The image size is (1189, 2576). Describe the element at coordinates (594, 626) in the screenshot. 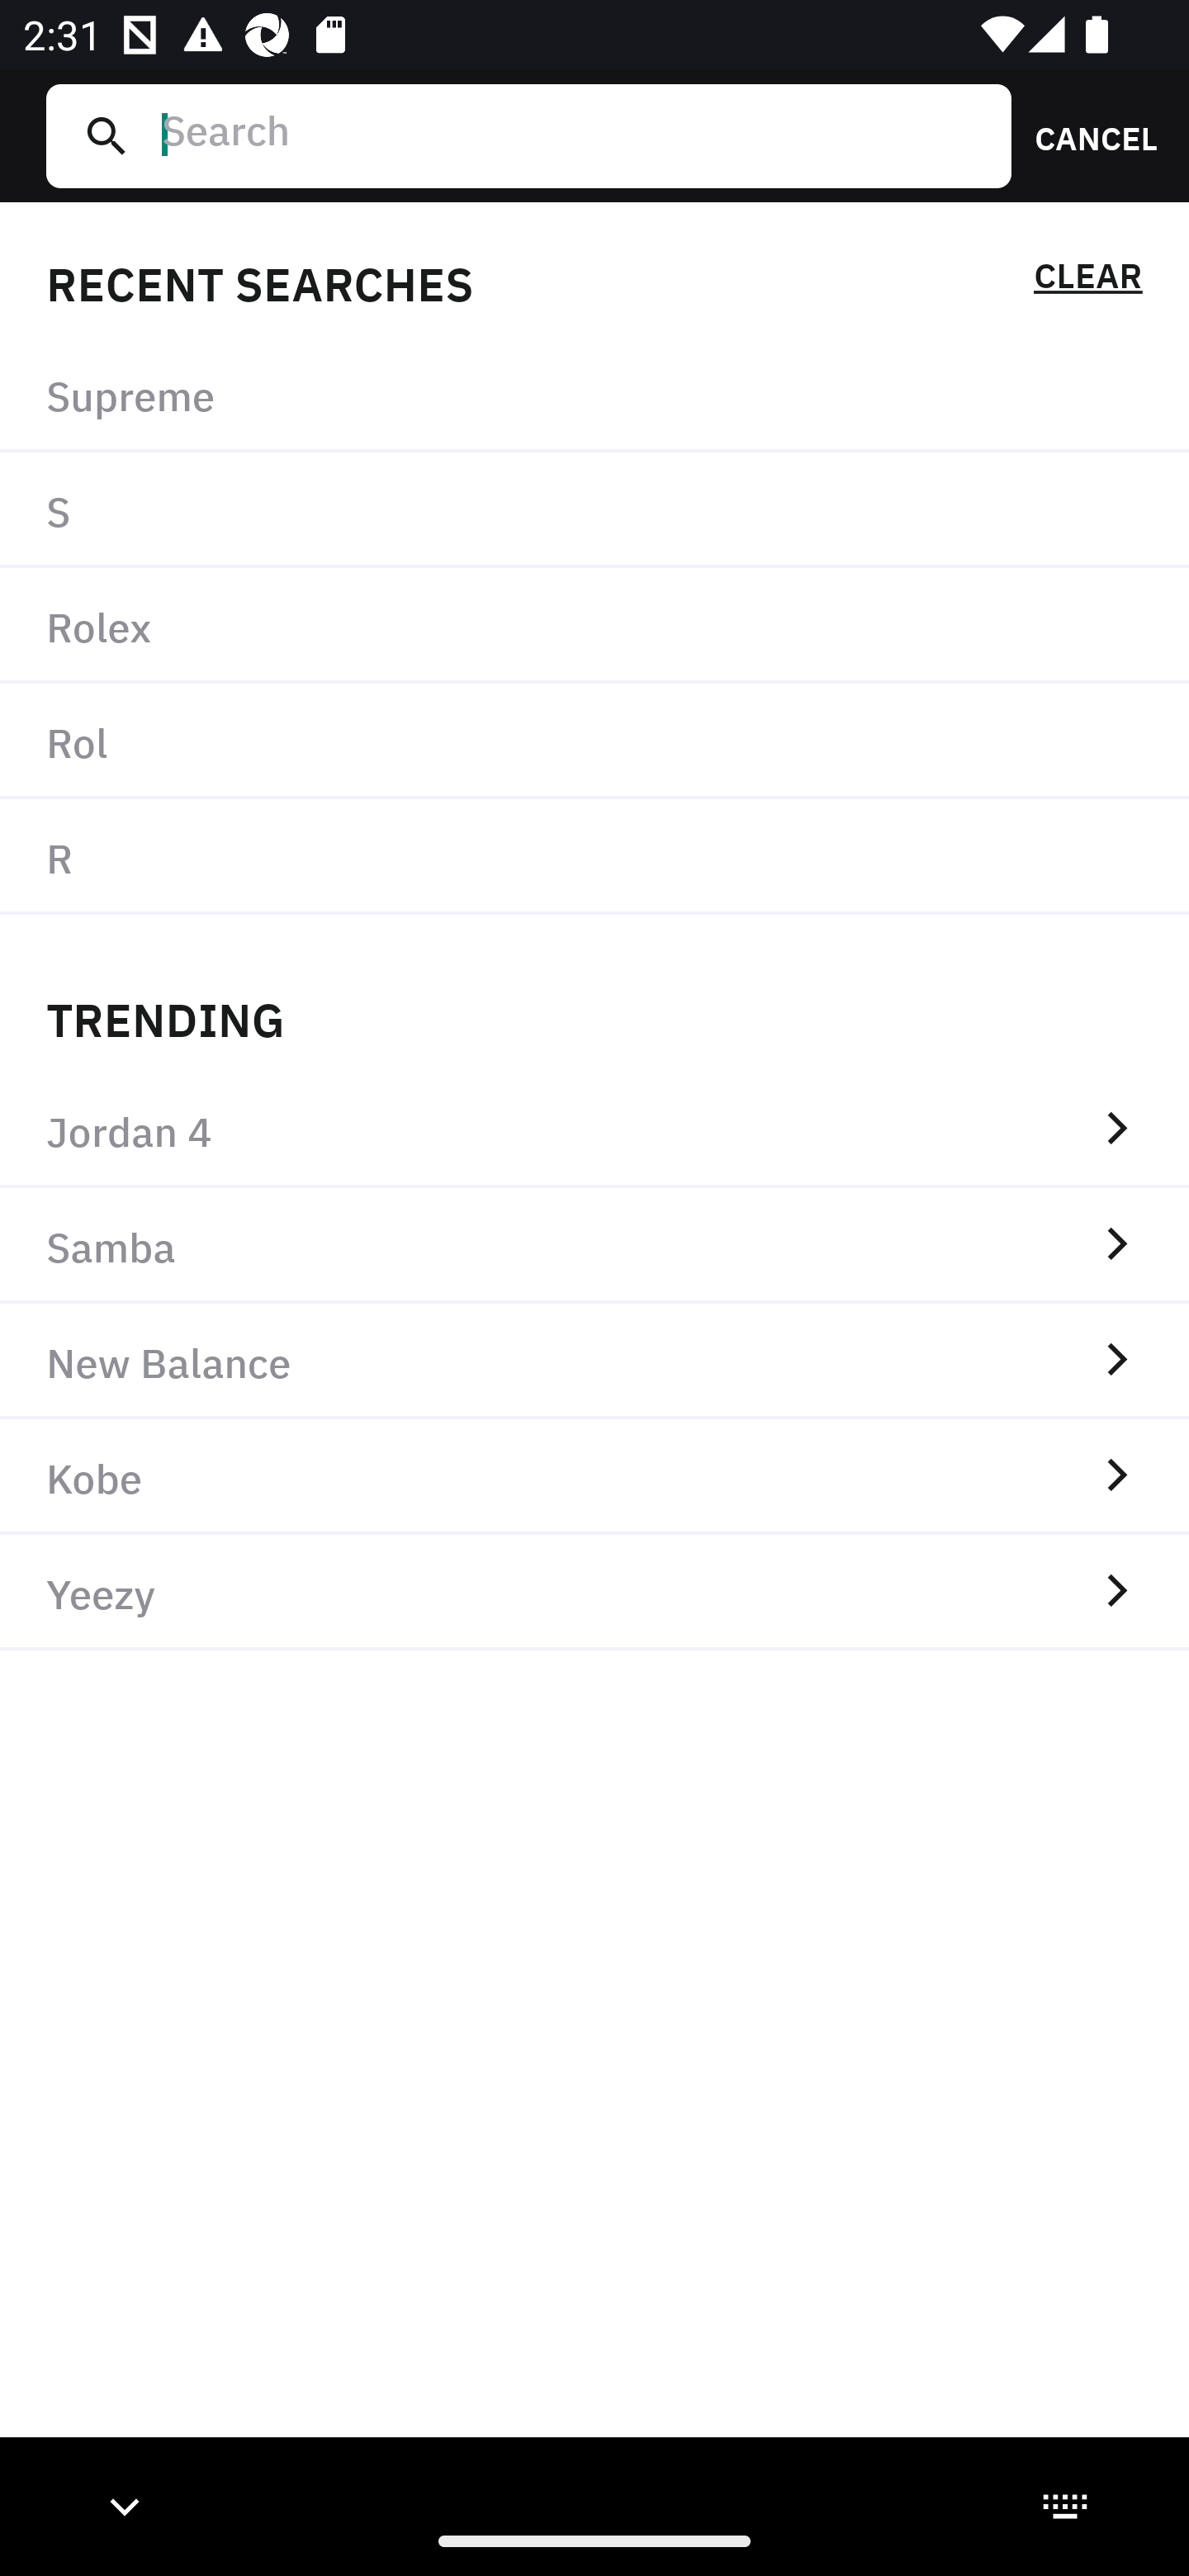

I see `Rolex` at that location.